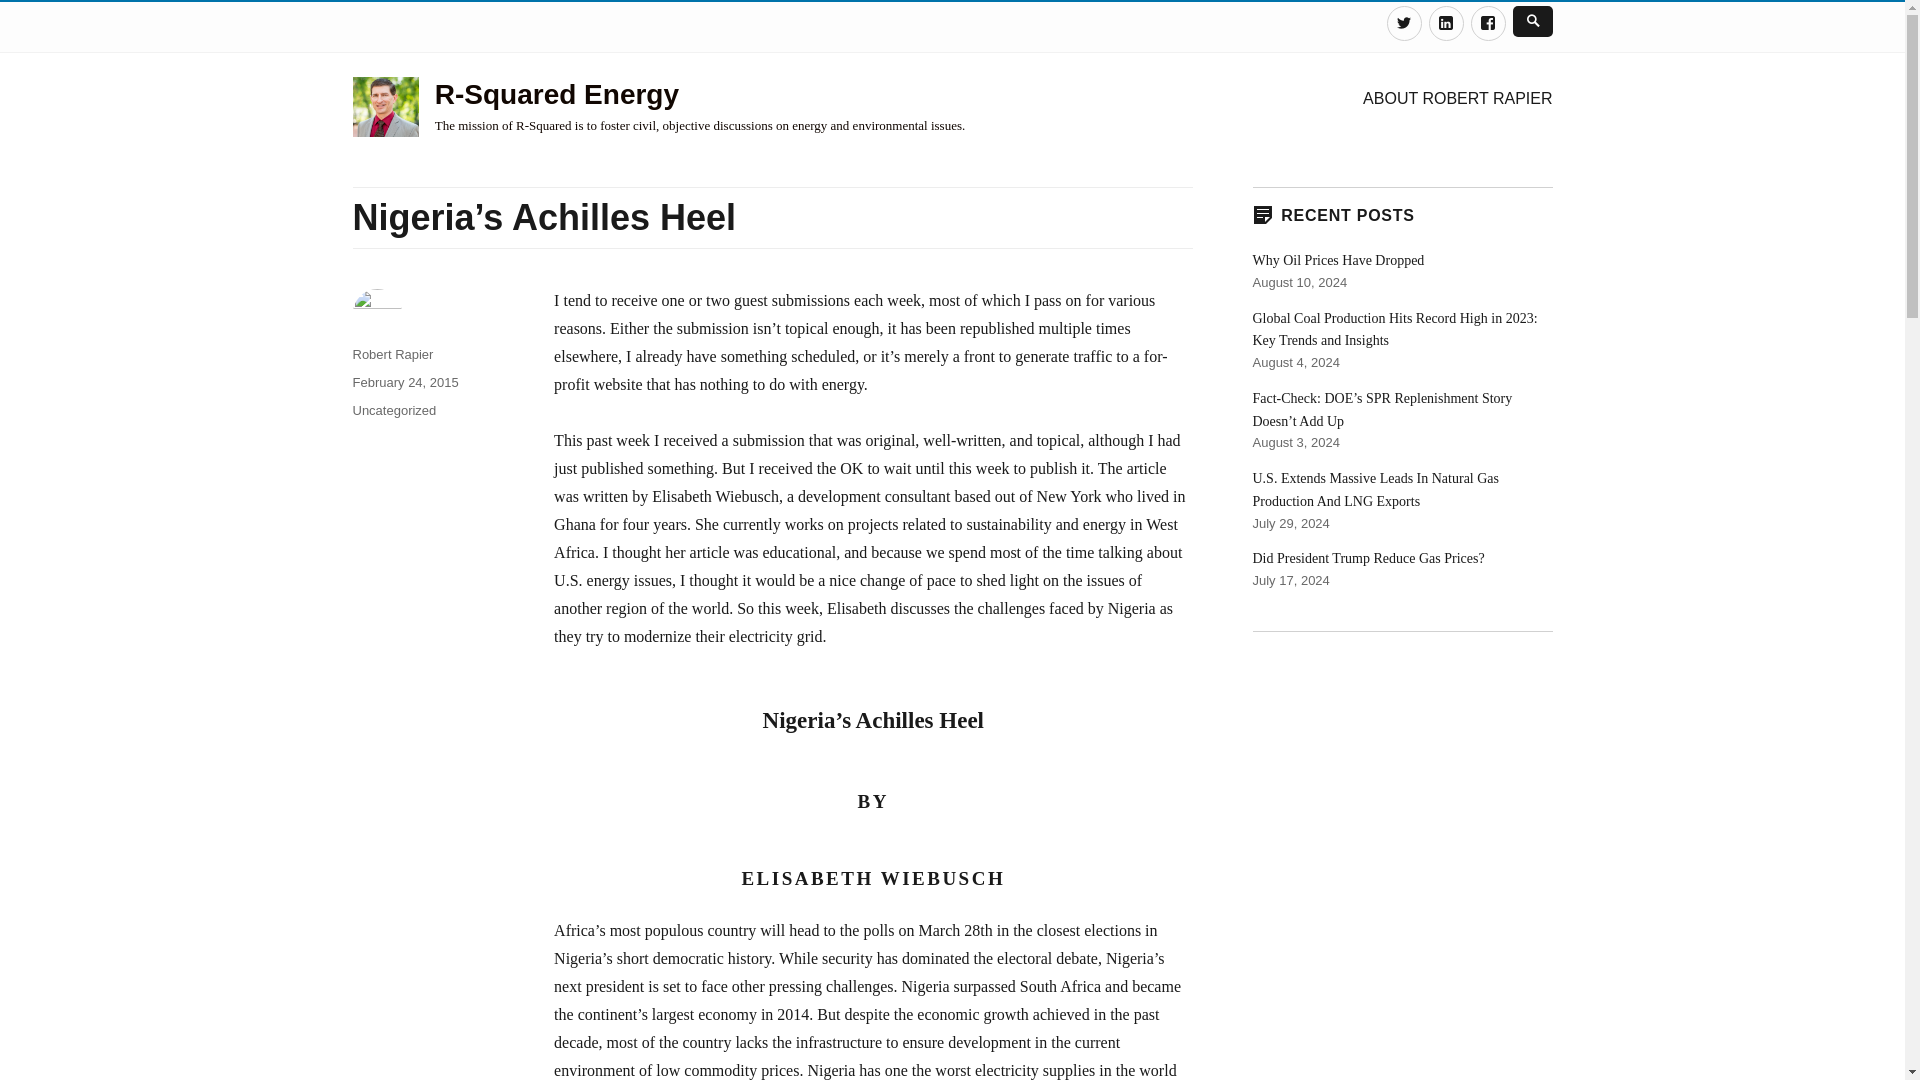  What do you see at coordinates (392, 354) in the screenshot?
I see `Robert Rapier` at bounding box center [392, 354].